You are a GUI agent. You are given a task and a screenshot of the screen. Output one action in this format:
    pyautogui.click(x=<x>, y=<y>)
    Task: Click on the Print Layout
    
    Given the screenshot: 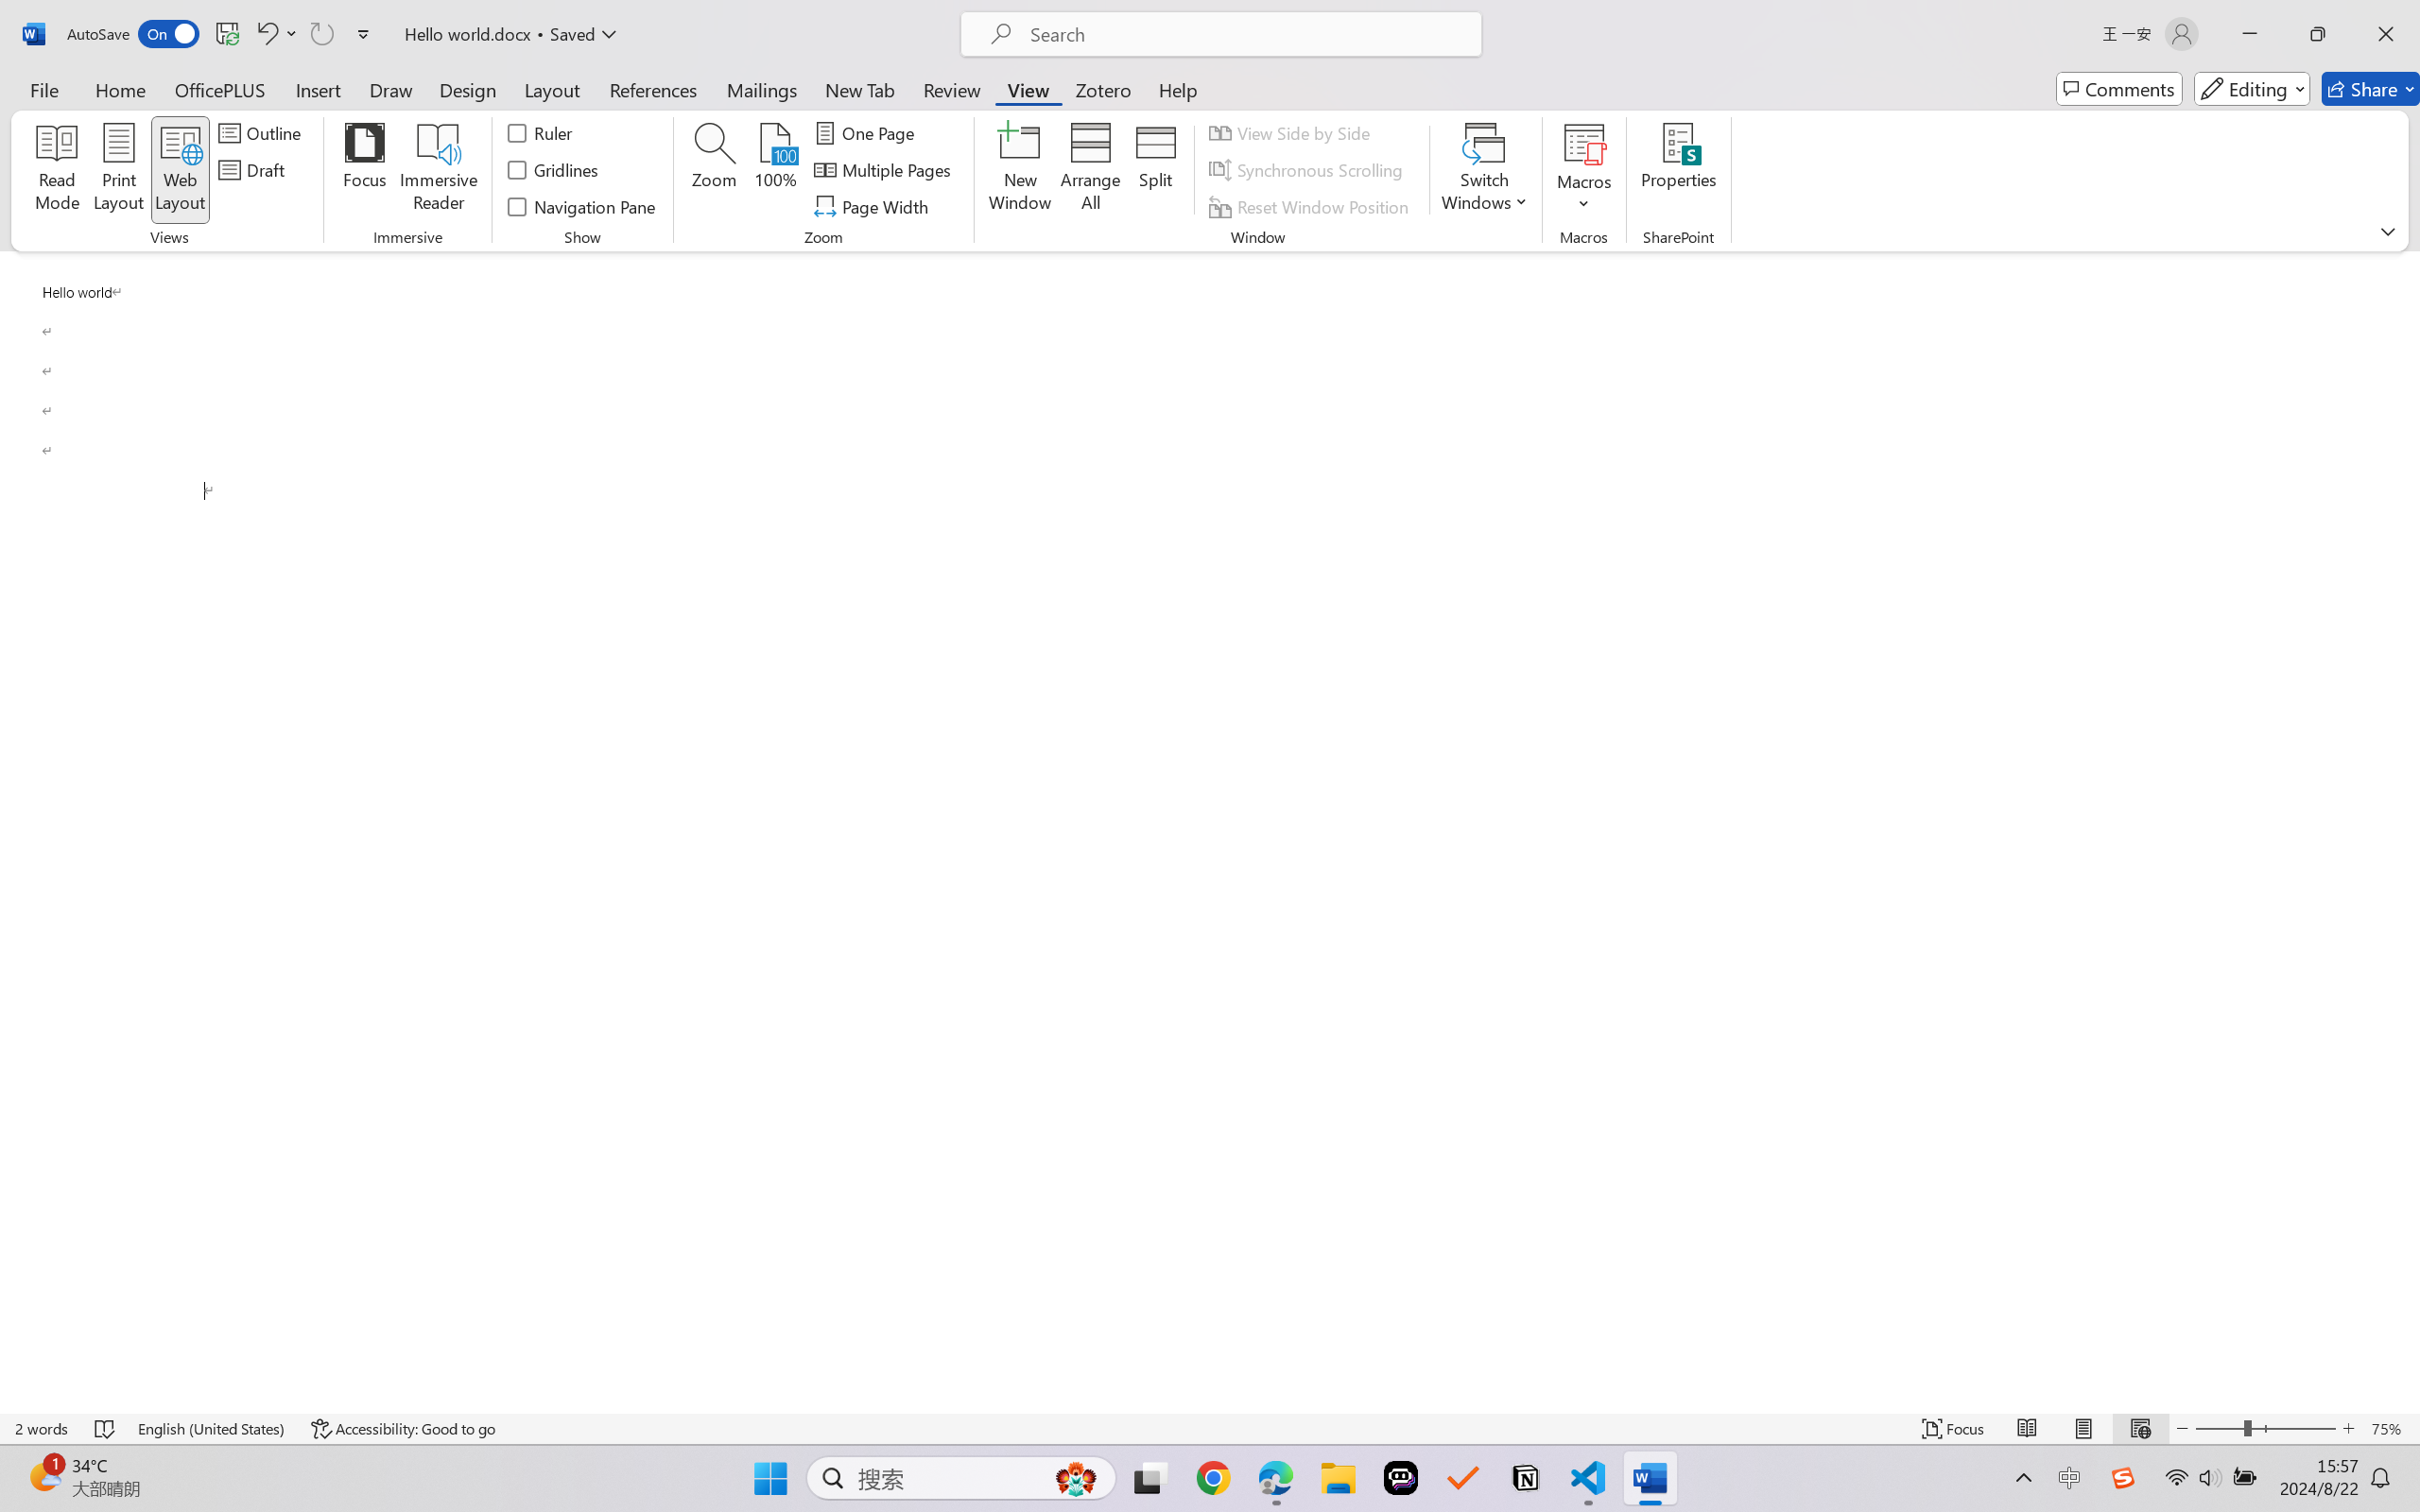 What is the action you would take?
    pyautogui.click(x=2084, y=1429)
    